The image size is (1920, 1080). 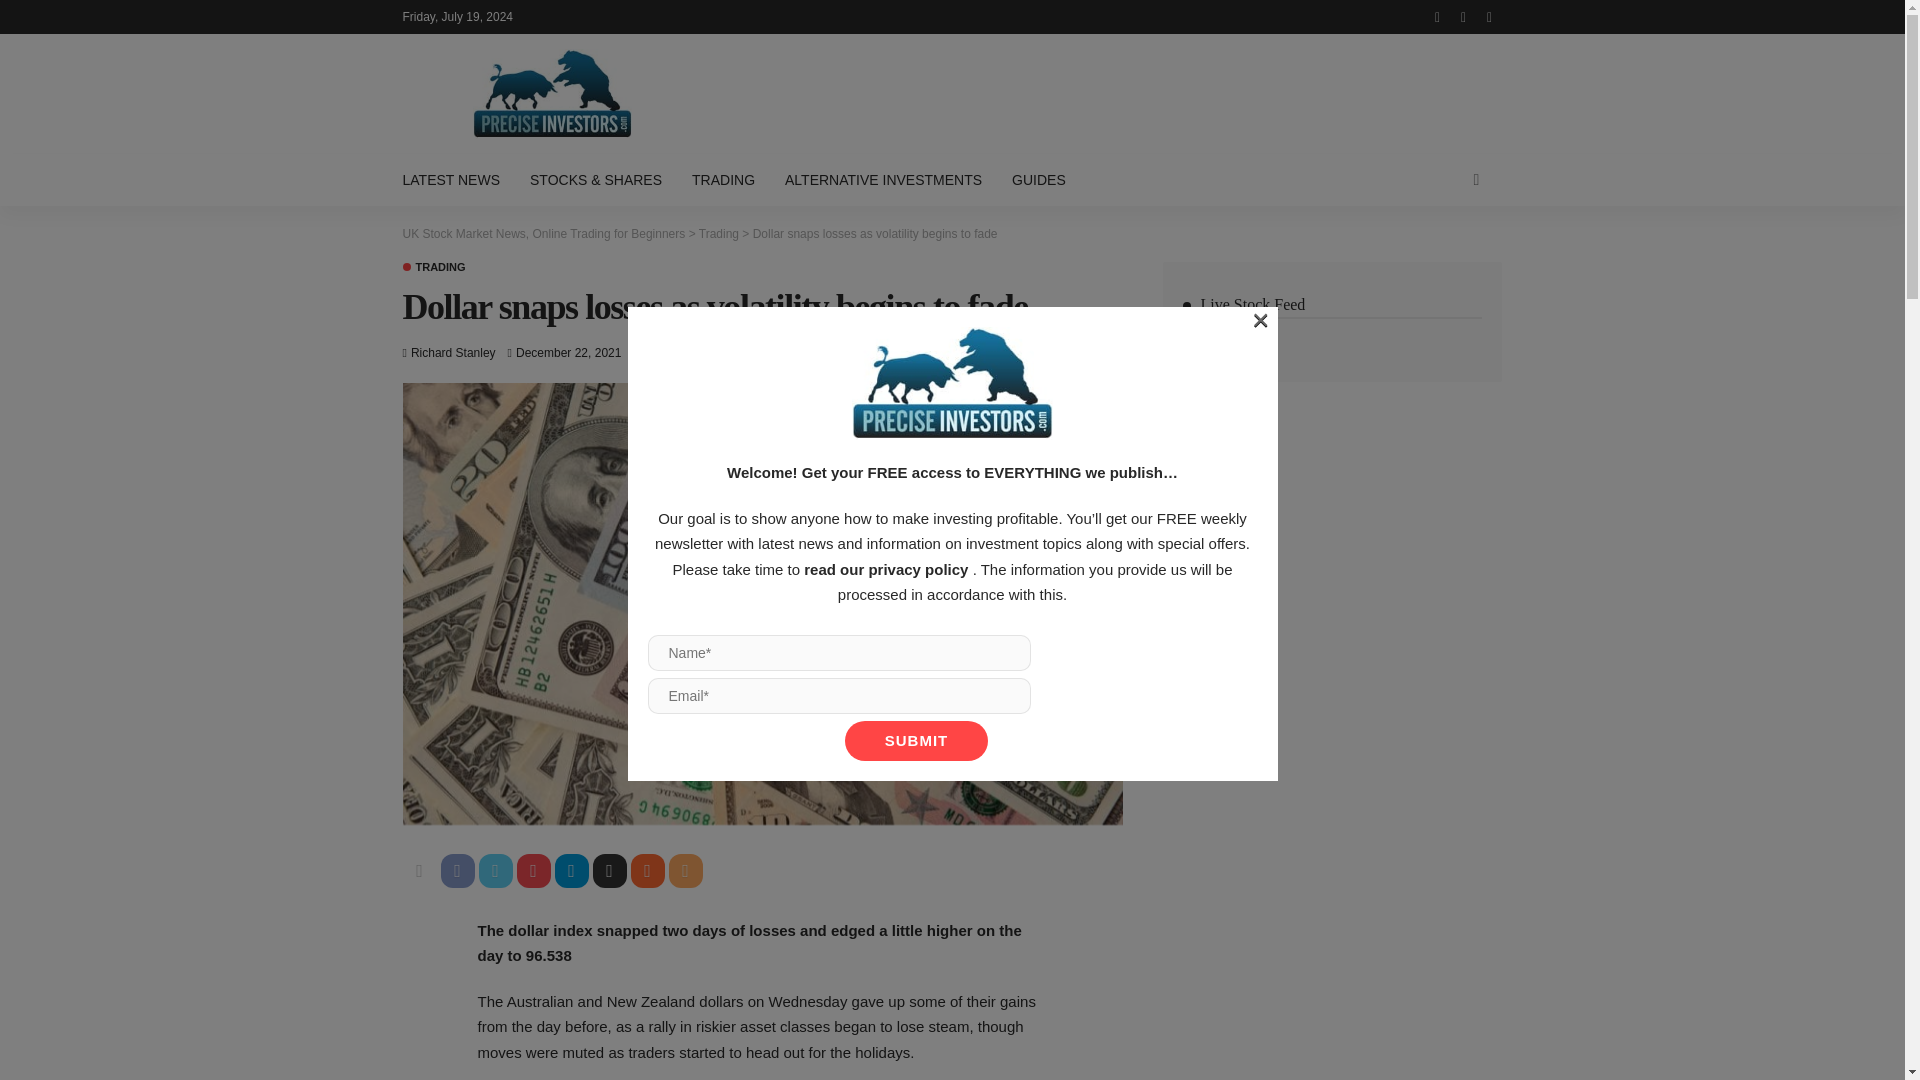 What do you see at coordinates (718, 233) in the screenshot?
I see `Go to the Trading Category archives.` at bounding box center [718, 233].